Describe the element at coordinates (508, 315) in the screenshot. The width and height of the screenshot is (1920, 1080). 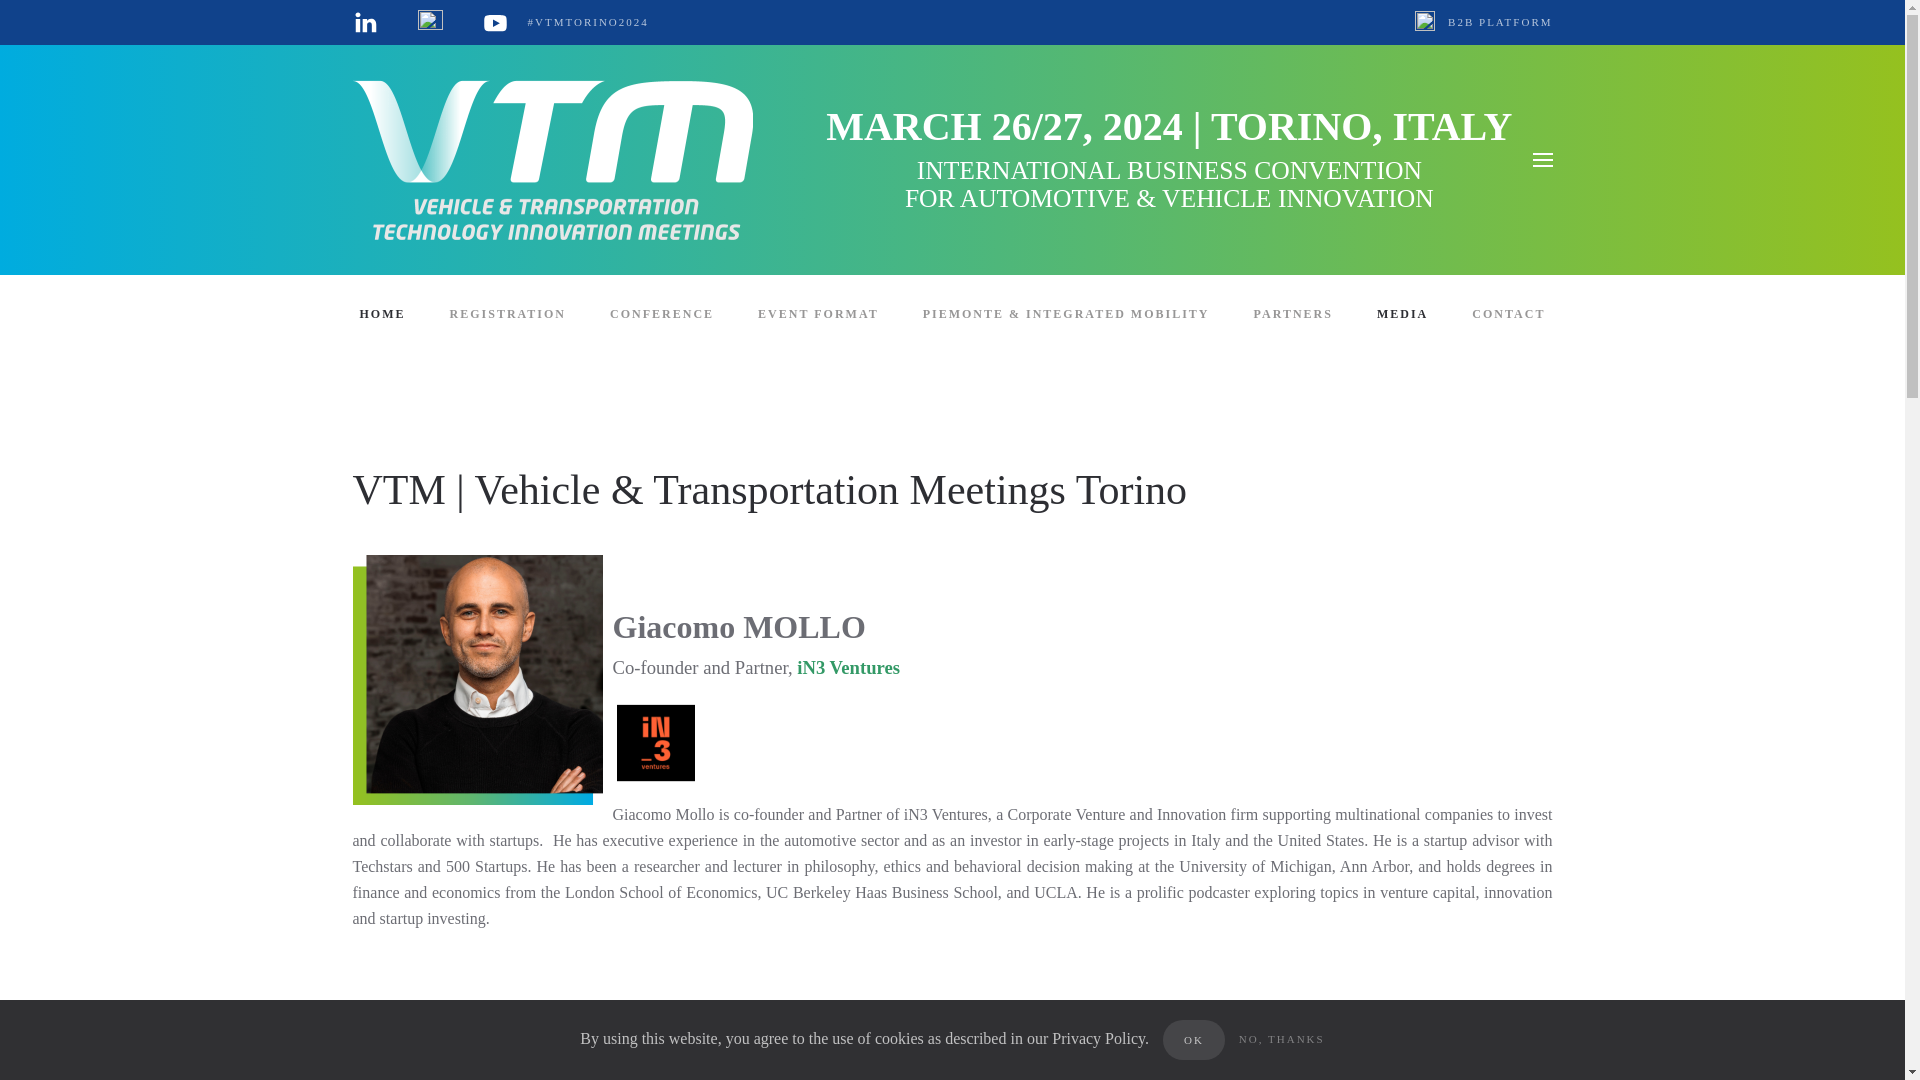
I see `REGISTRATION` at that location.